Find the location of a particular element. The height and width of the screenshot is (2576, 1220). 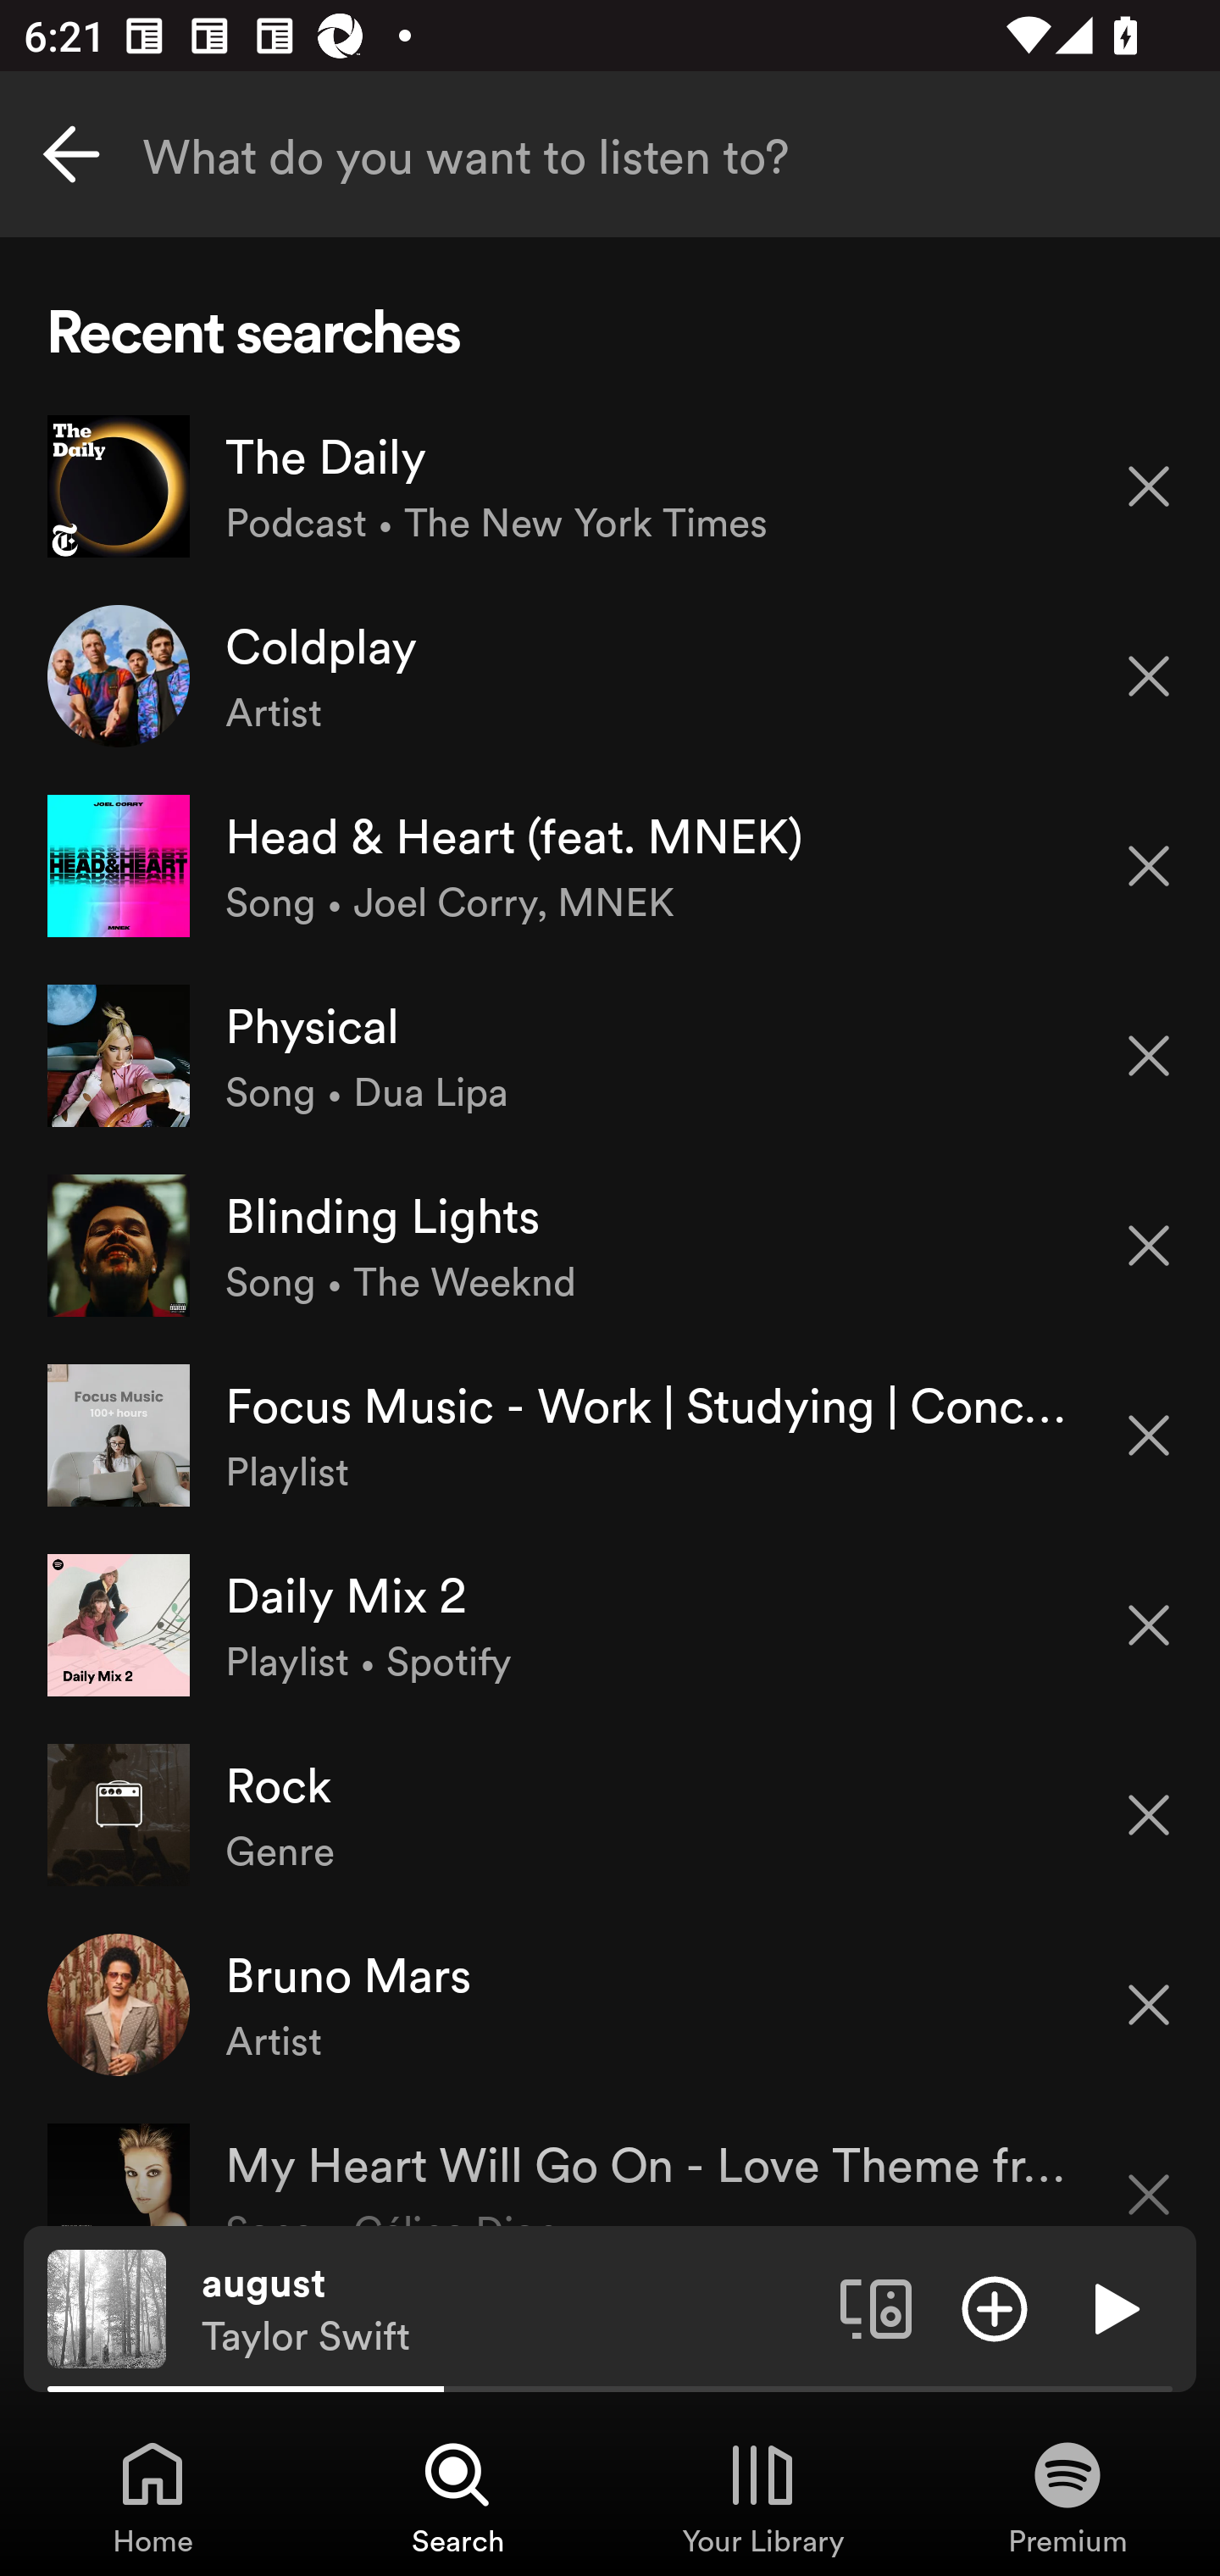

What do you want to listen to? is located at coordinates (610, 154).